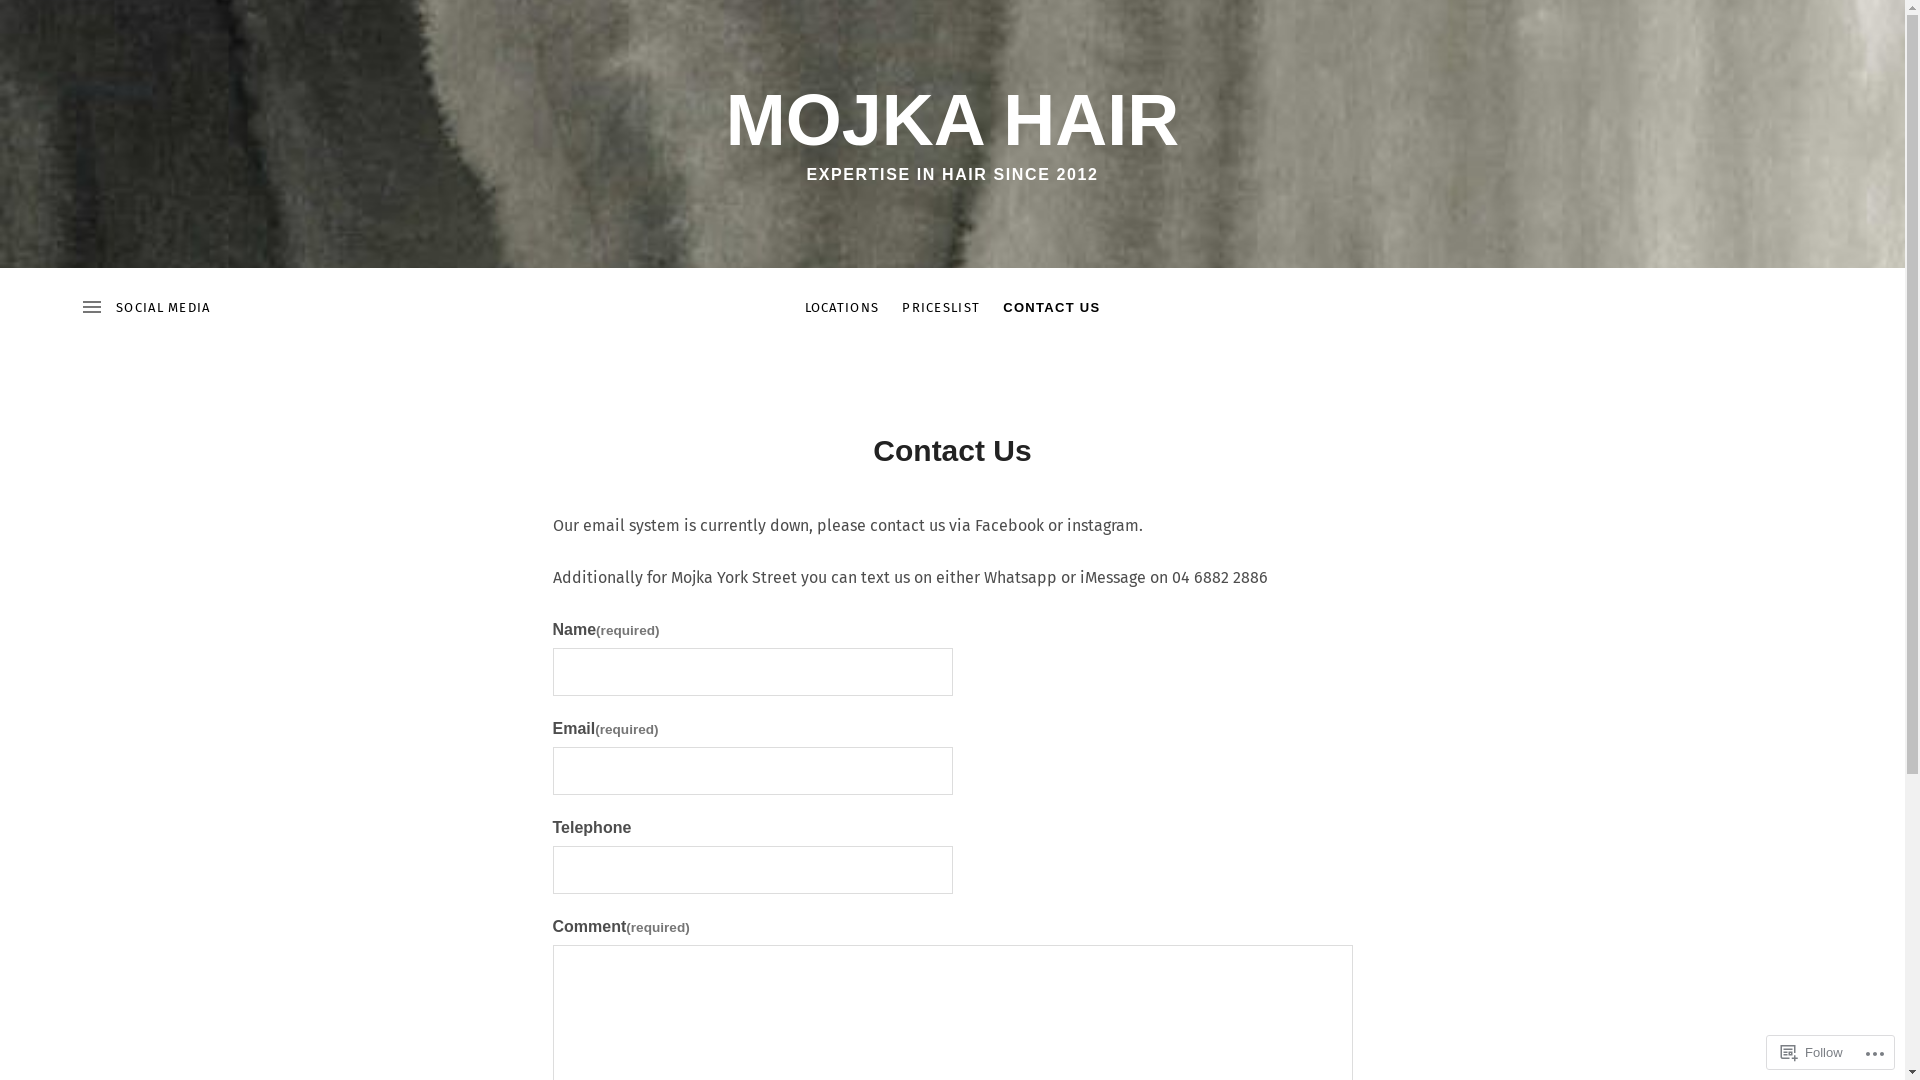  Describe the element at coordinates (1812, 1052) in the screenshot. I see `Follow` at that location.